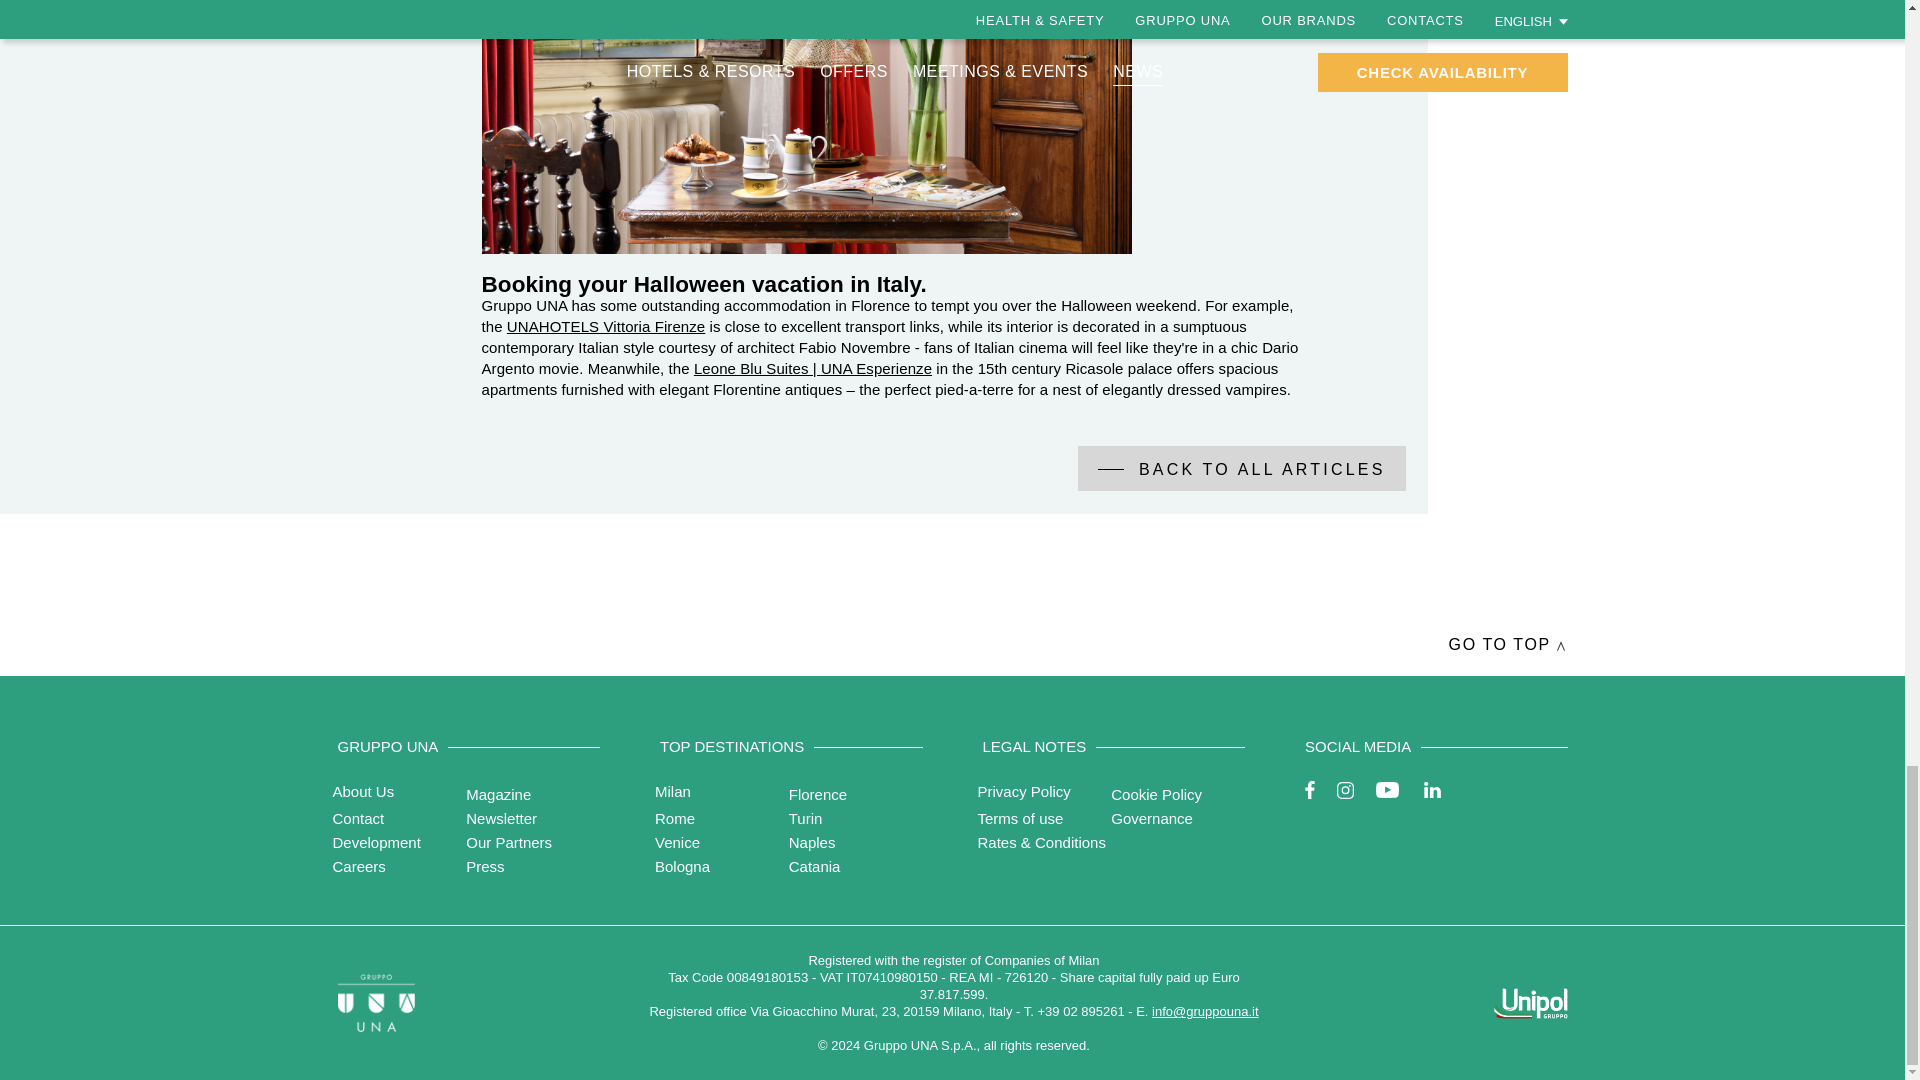 This screenshot has width=1920, height=1080. What do you see at coordinates (1506, 644) in the screenshot?
I see `GO TO TOP` at bounding box center [1506, 644].